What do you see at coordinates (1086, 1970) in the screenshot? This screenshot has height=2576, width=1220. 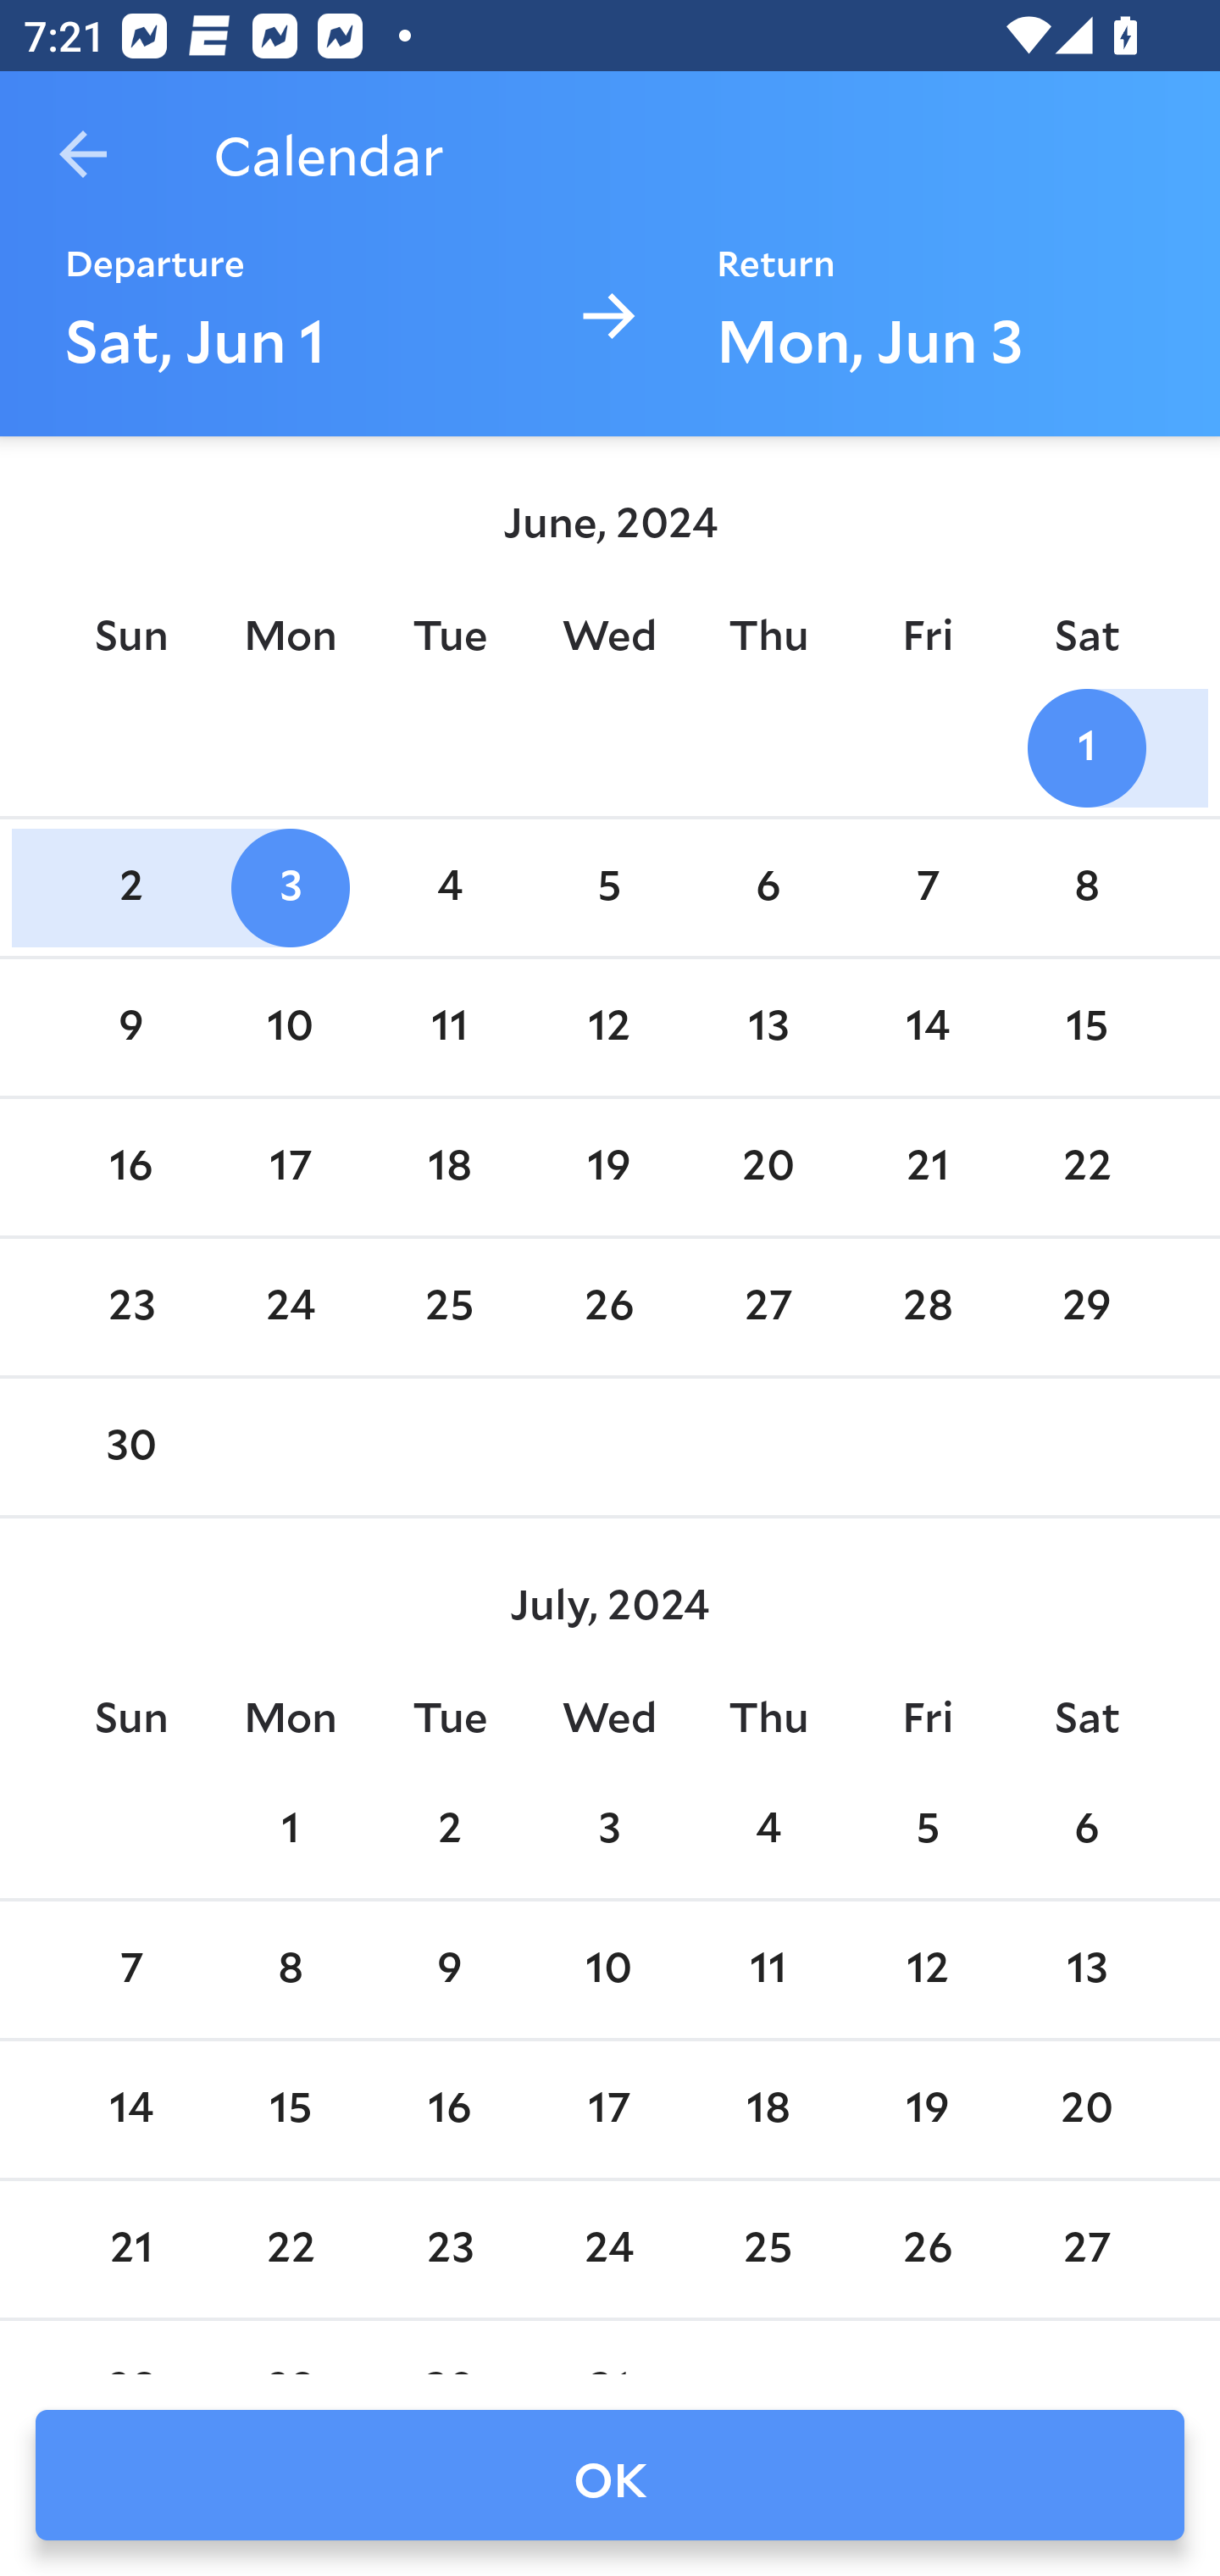 I see `13` at bounding box center [1086, 1970].